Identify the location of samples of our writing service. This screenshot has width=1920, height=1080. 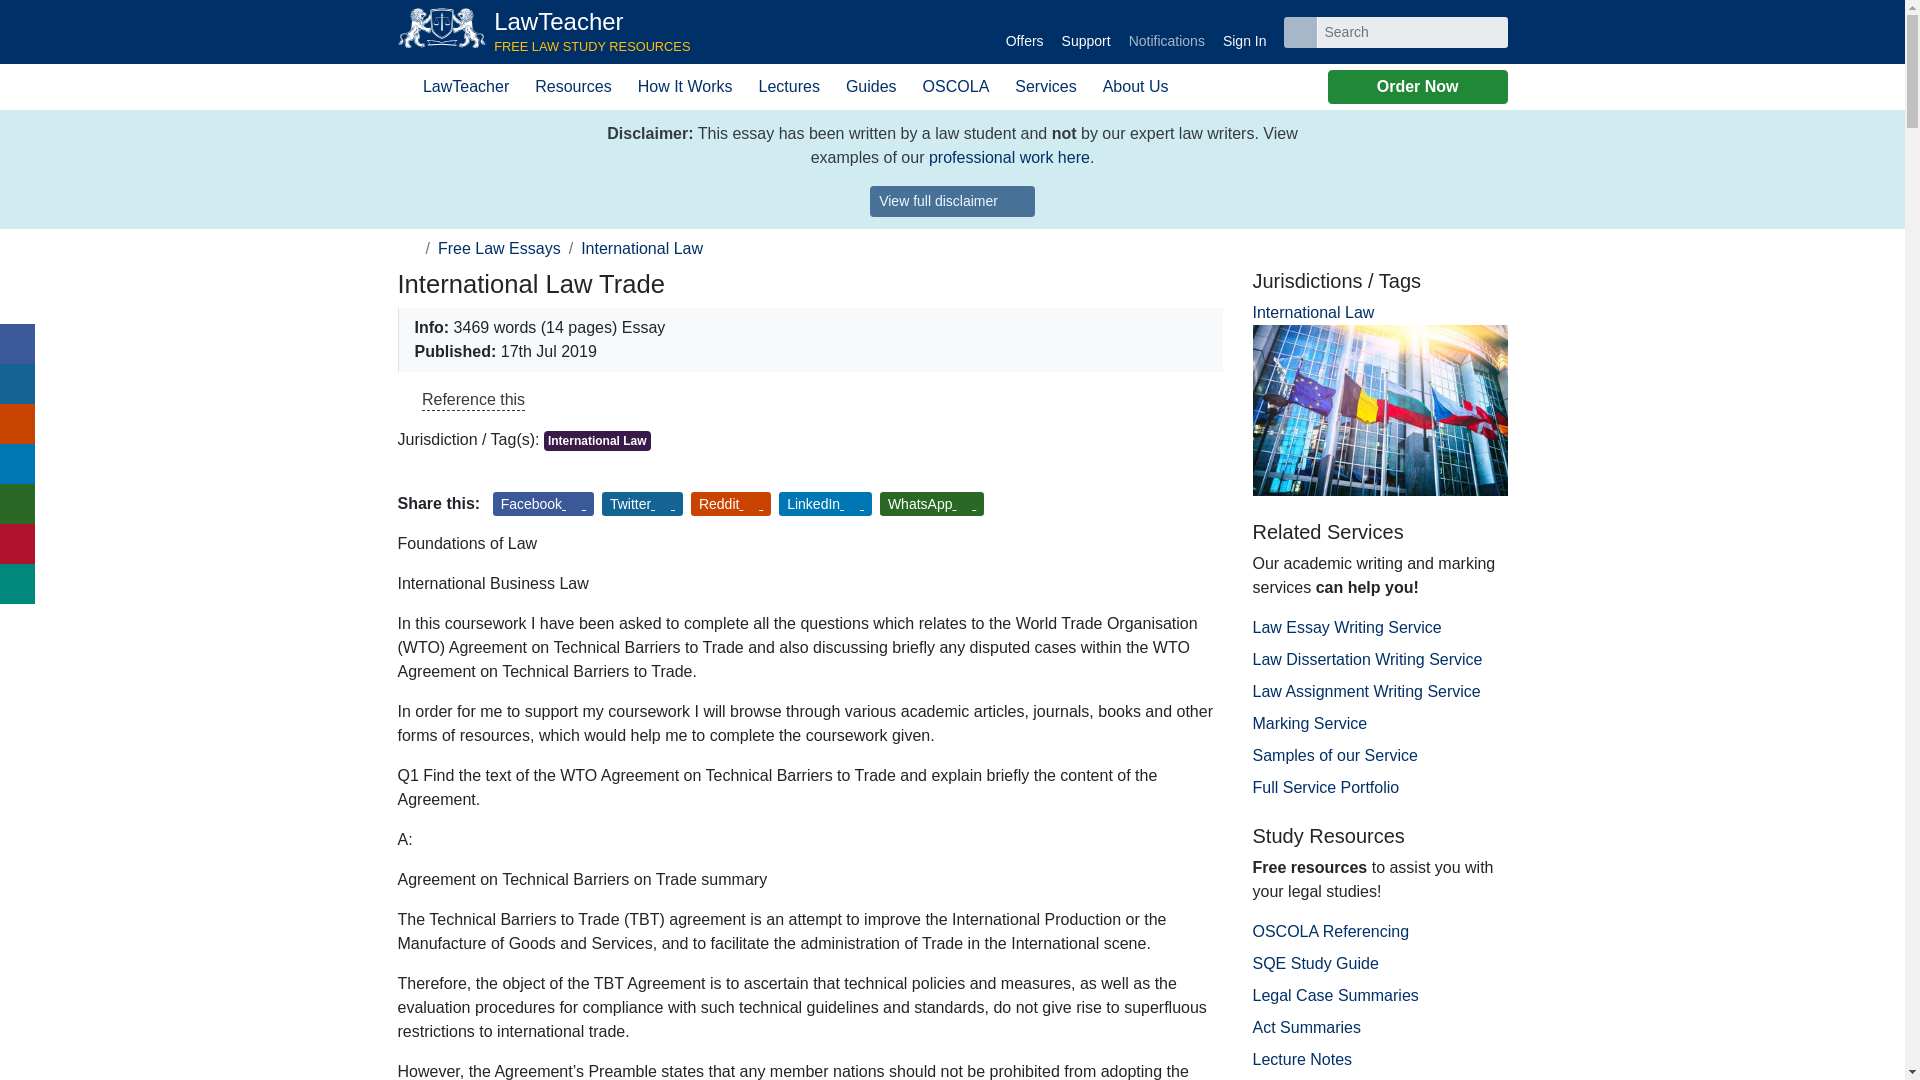
(1024, 32).